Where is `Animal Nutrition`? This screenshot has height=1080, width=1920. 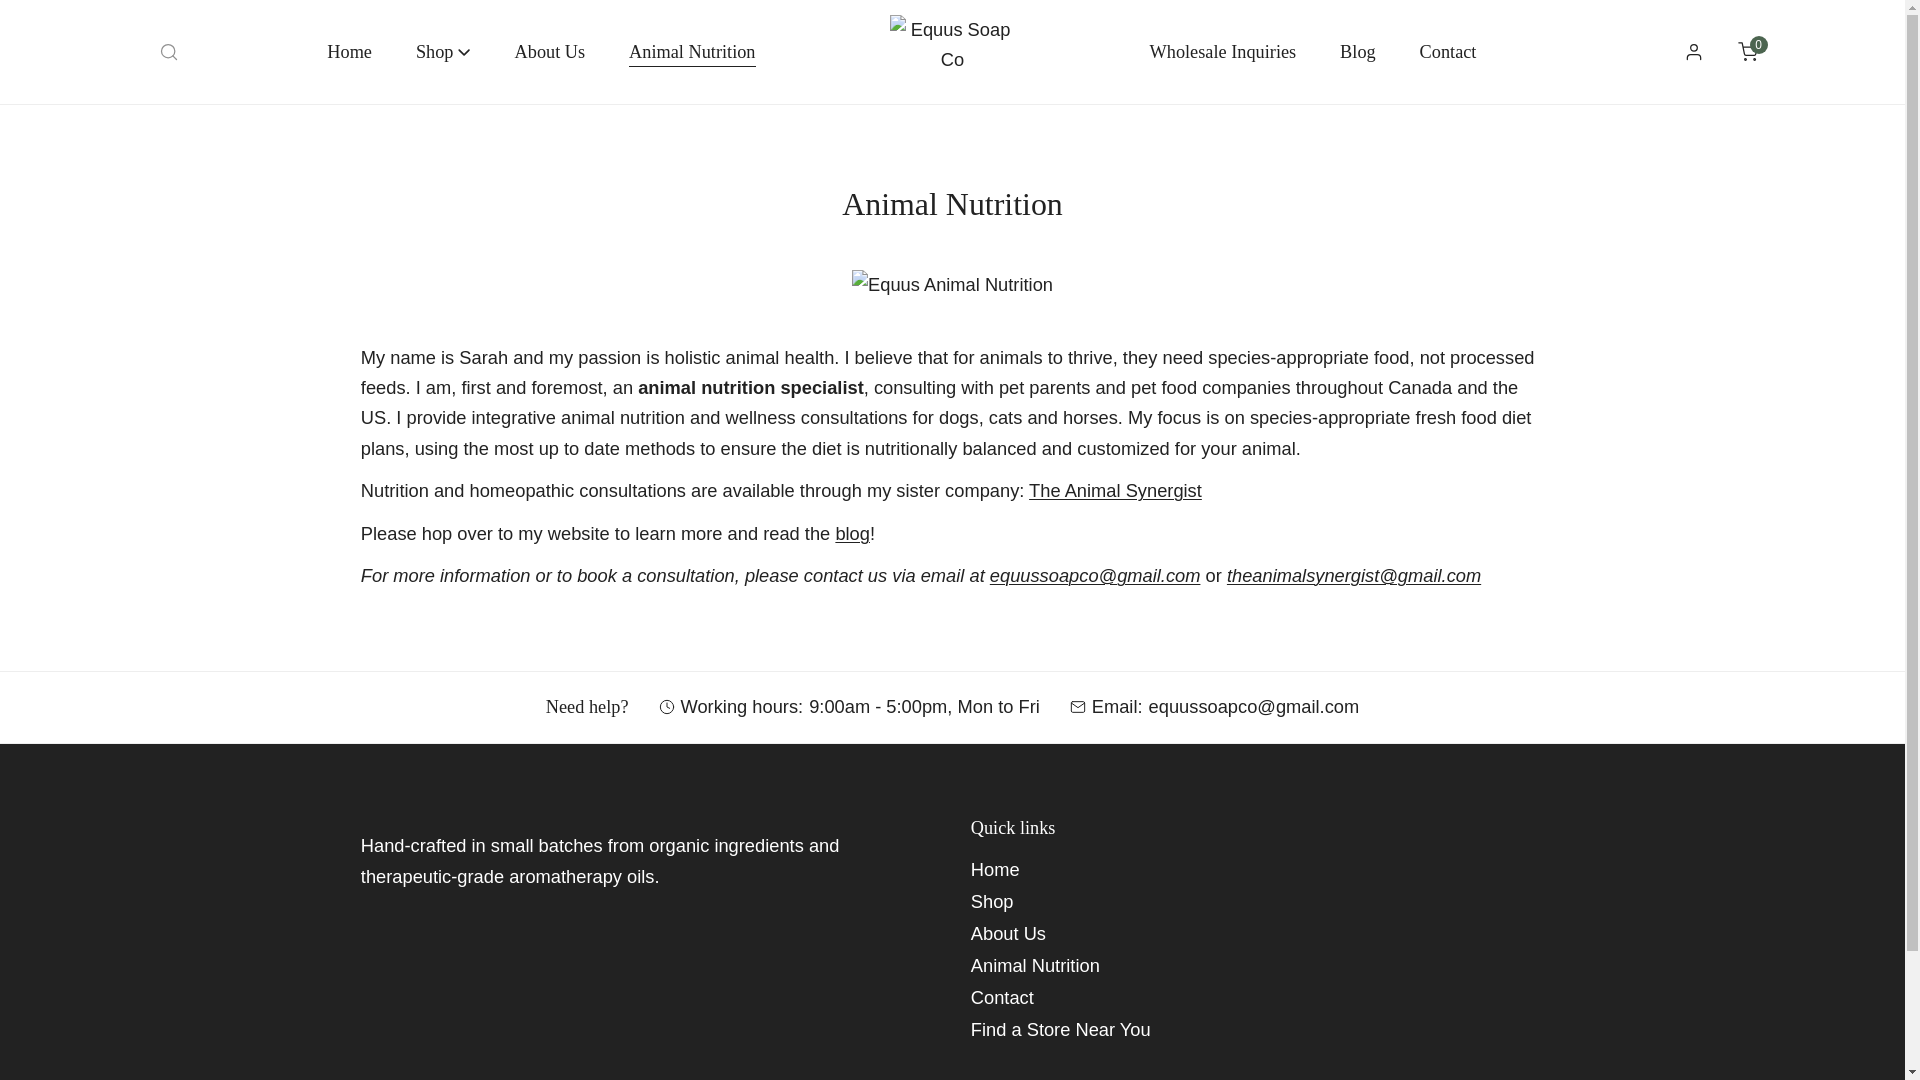
Animal Nutrition is located at coordinates (692, 52).